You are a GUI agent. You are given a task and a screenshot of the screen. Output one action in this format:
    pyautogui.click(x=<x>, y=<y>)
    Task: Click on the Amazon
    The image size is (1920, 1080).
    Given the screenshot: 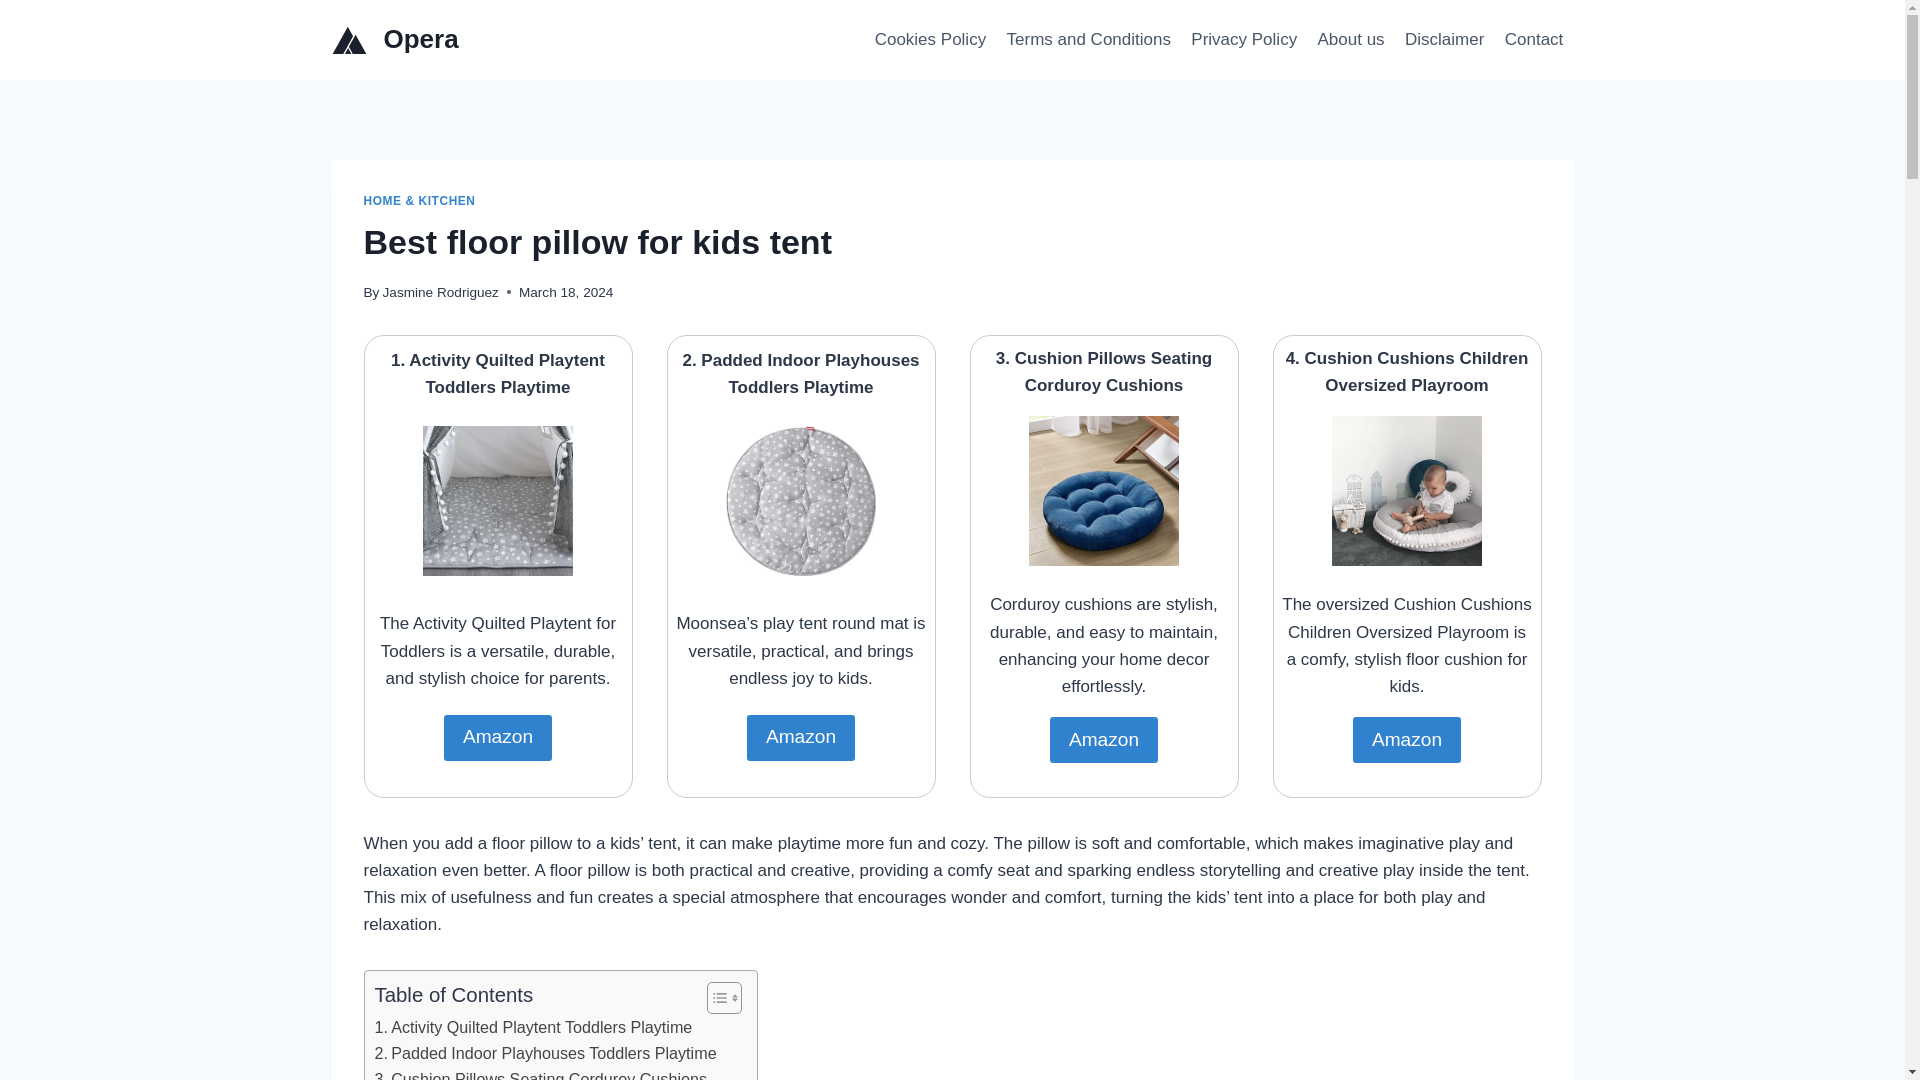 What is the action you would take?
    pyautogui.click(x=1407, y=740)
    